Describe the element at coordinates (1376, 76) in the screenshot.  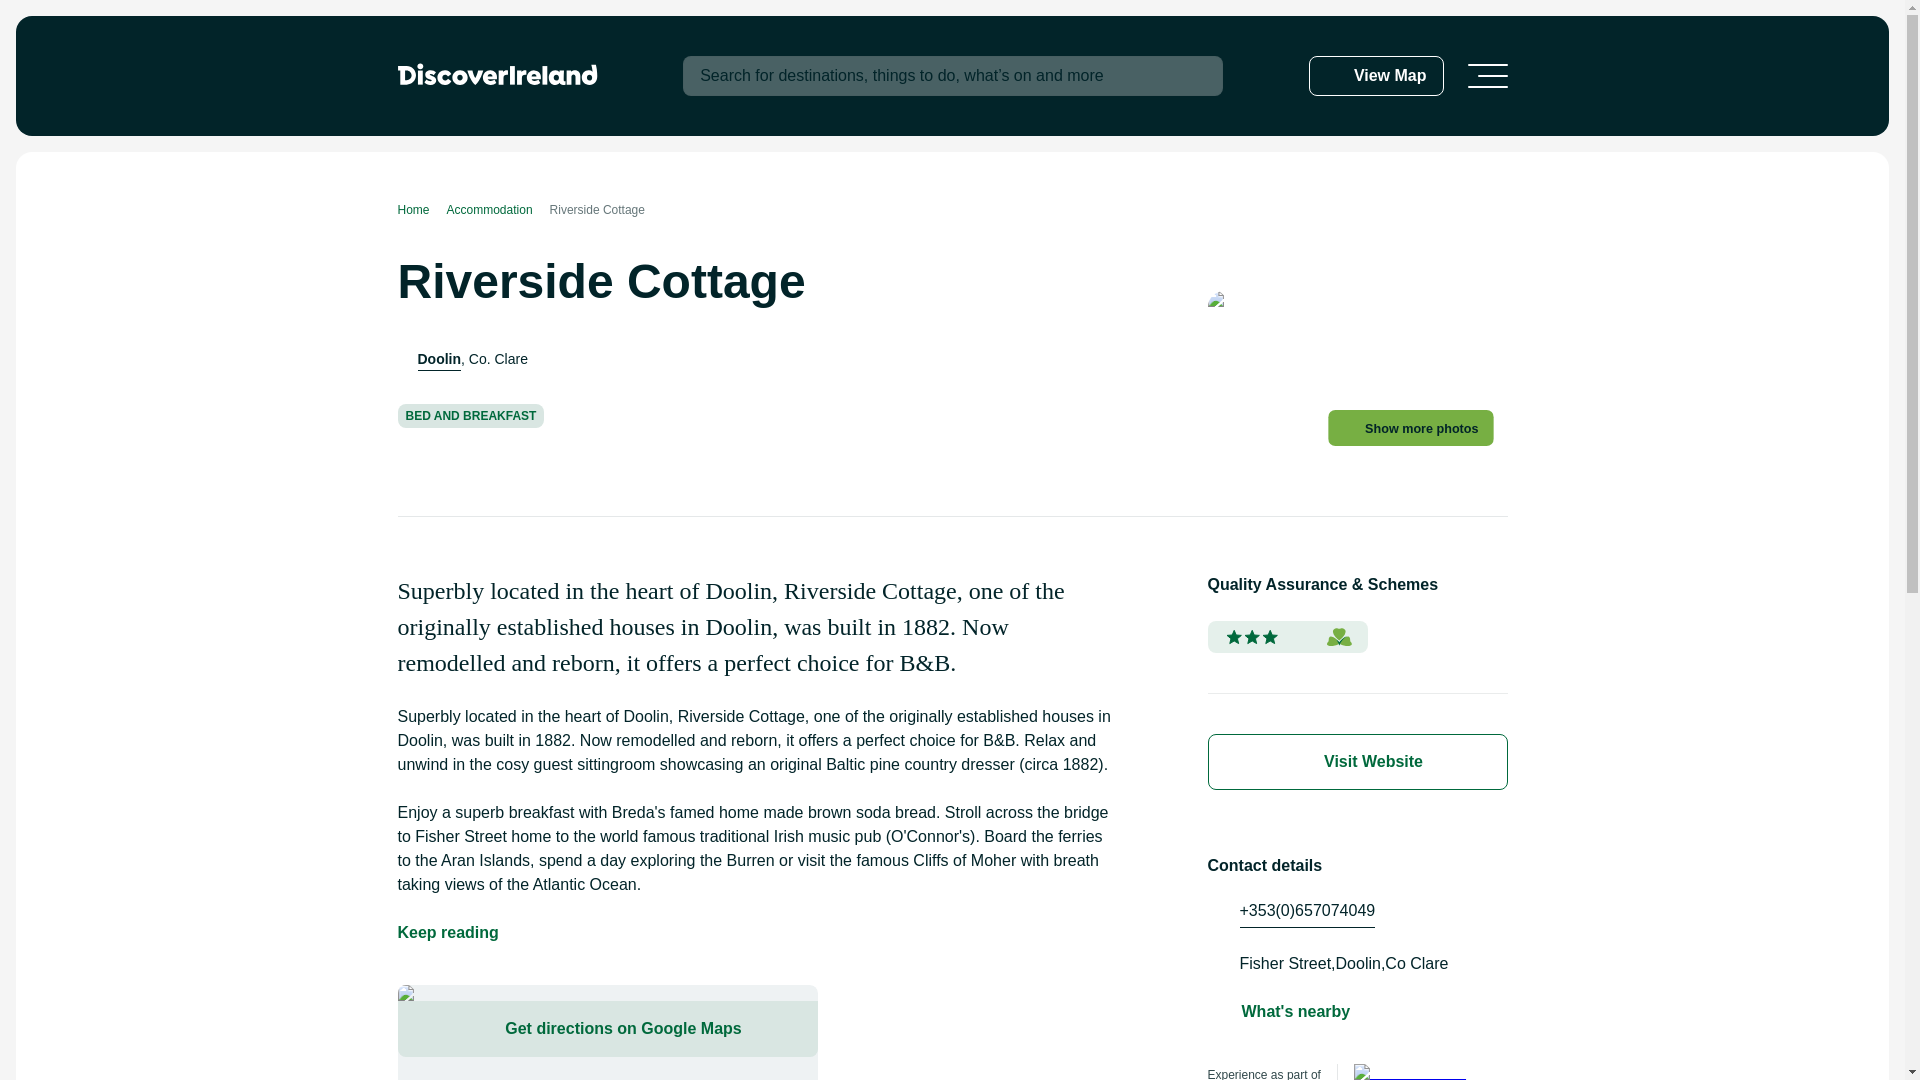
I see `View Map` at that location.